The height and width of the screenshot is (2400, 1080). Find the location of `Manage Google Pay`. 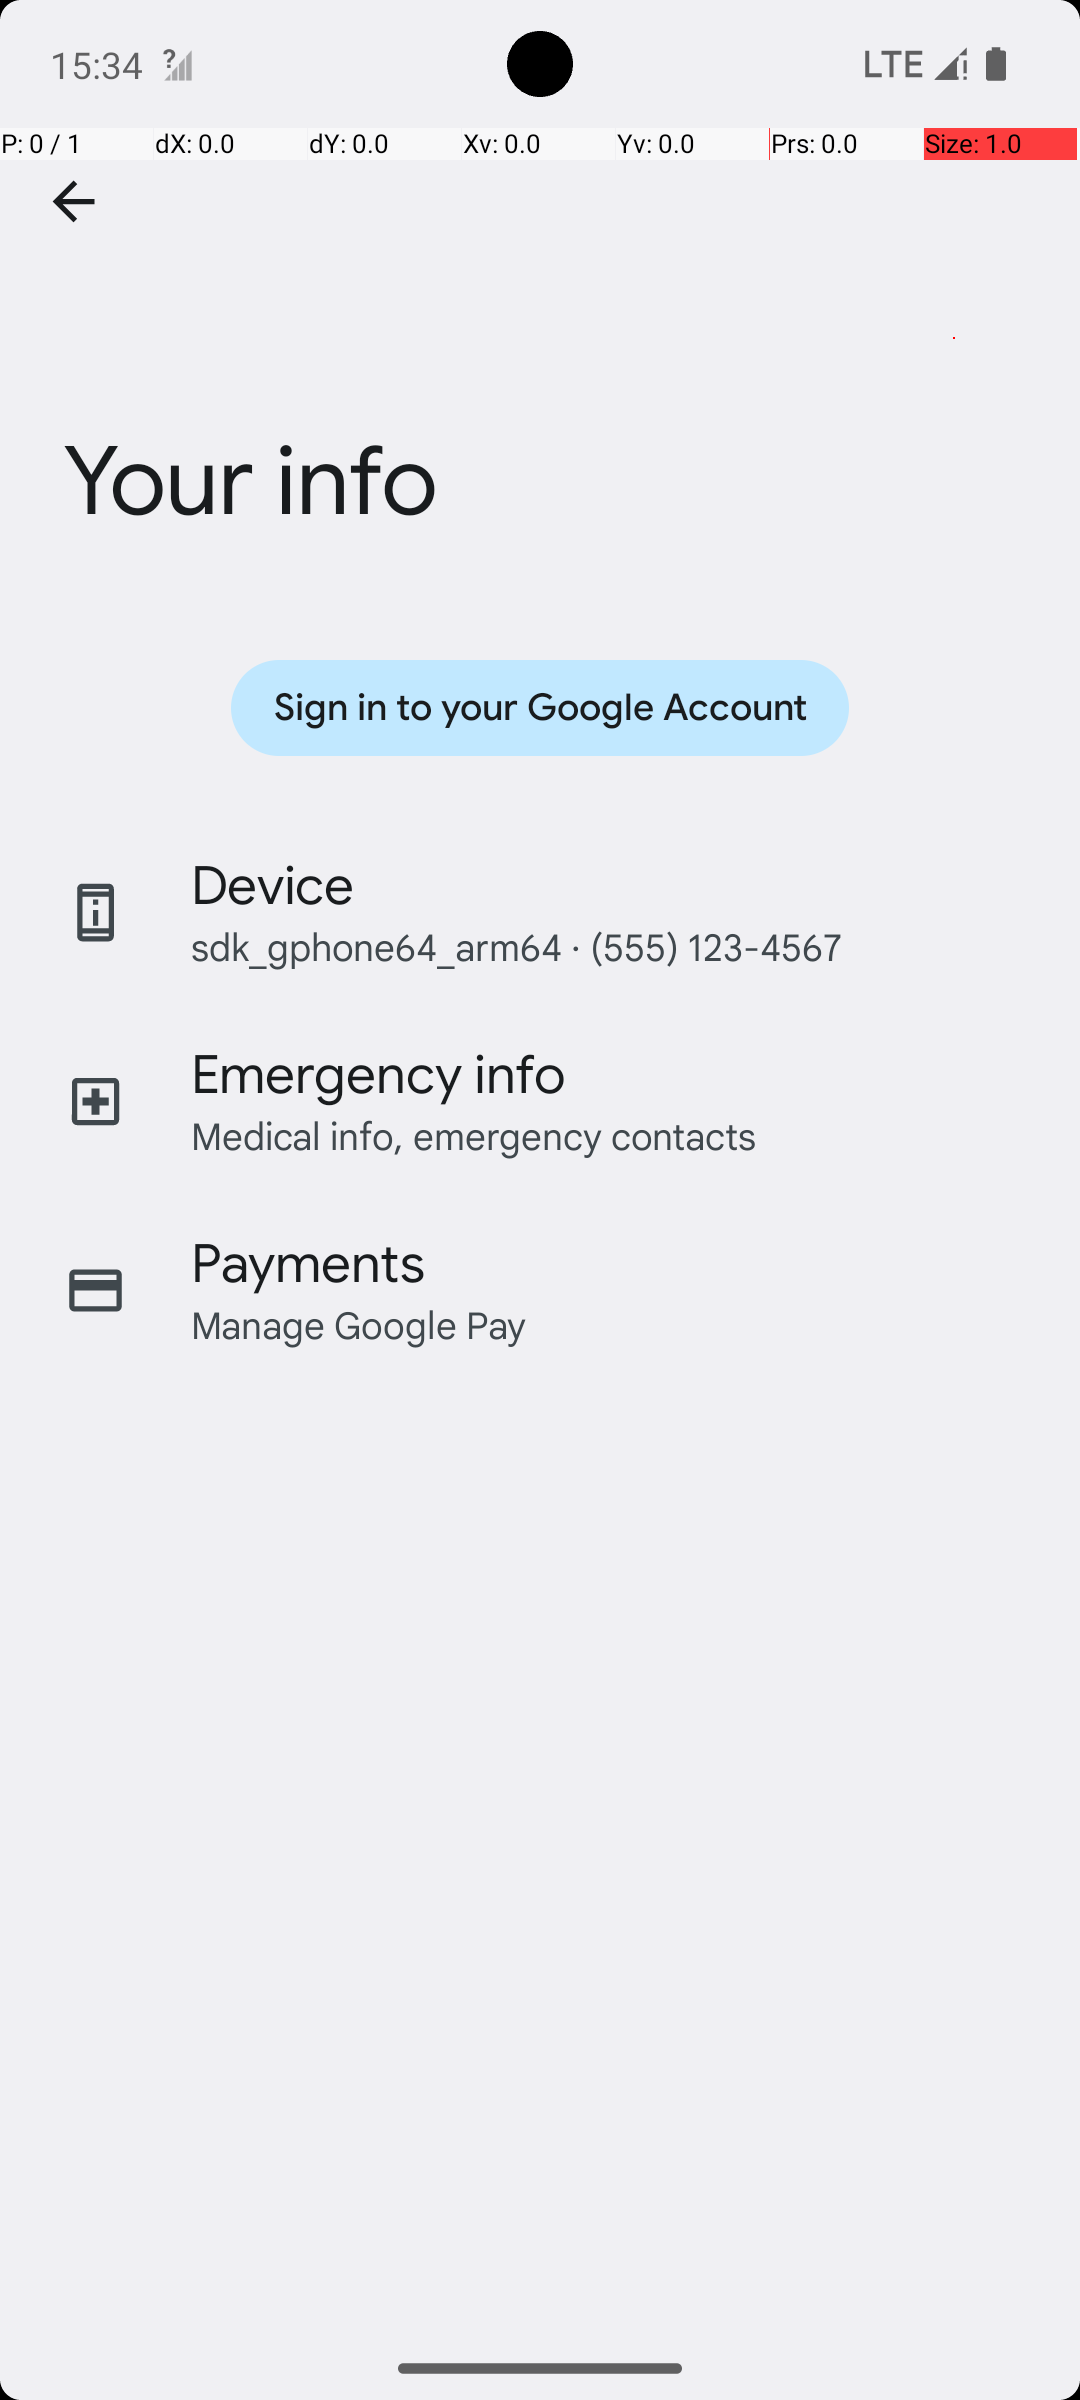

Manage Google Pay is located at coordinates (359, 1324).